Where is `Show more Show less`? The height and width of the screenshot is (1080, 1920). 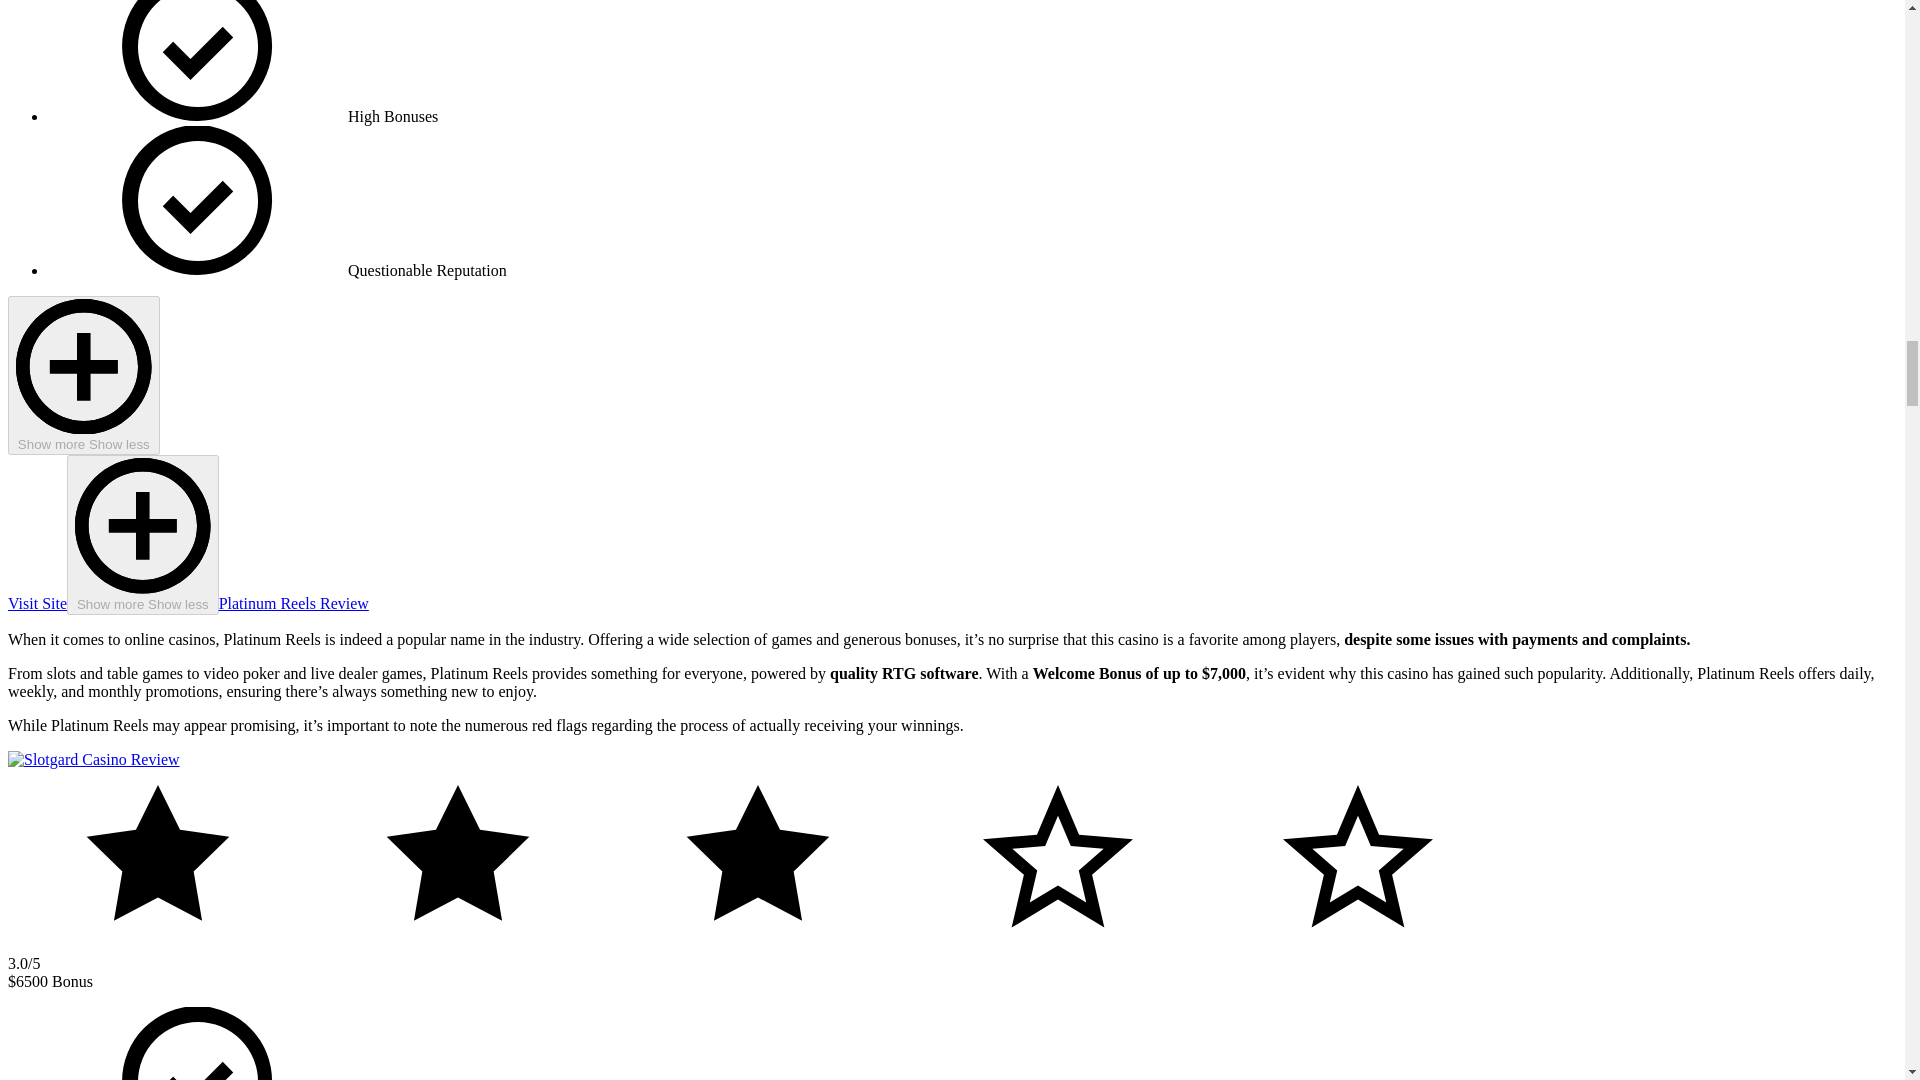 Show more Show less is located at coordinates (83, 375).